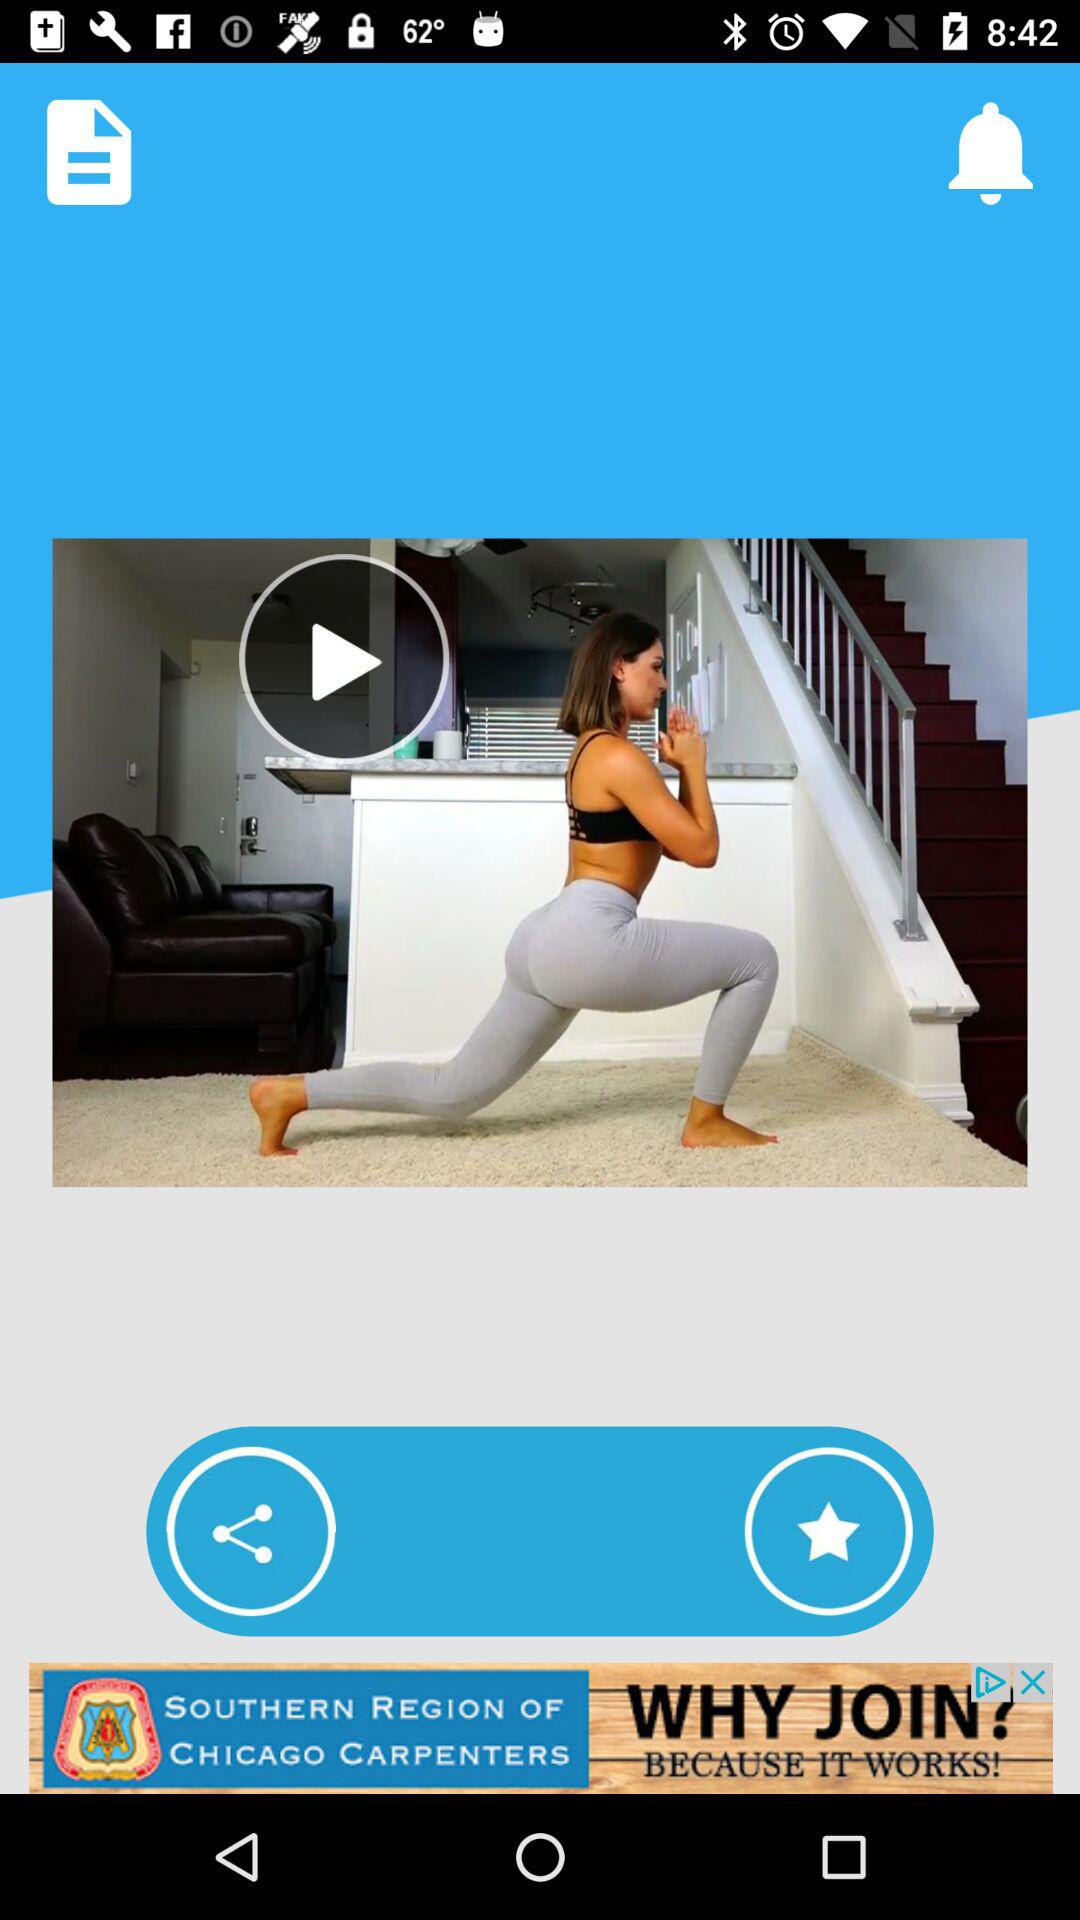  What do you see at coordinates (251, 1531) in the screenshot?
I see `share` at bounding box center [251, 1531].